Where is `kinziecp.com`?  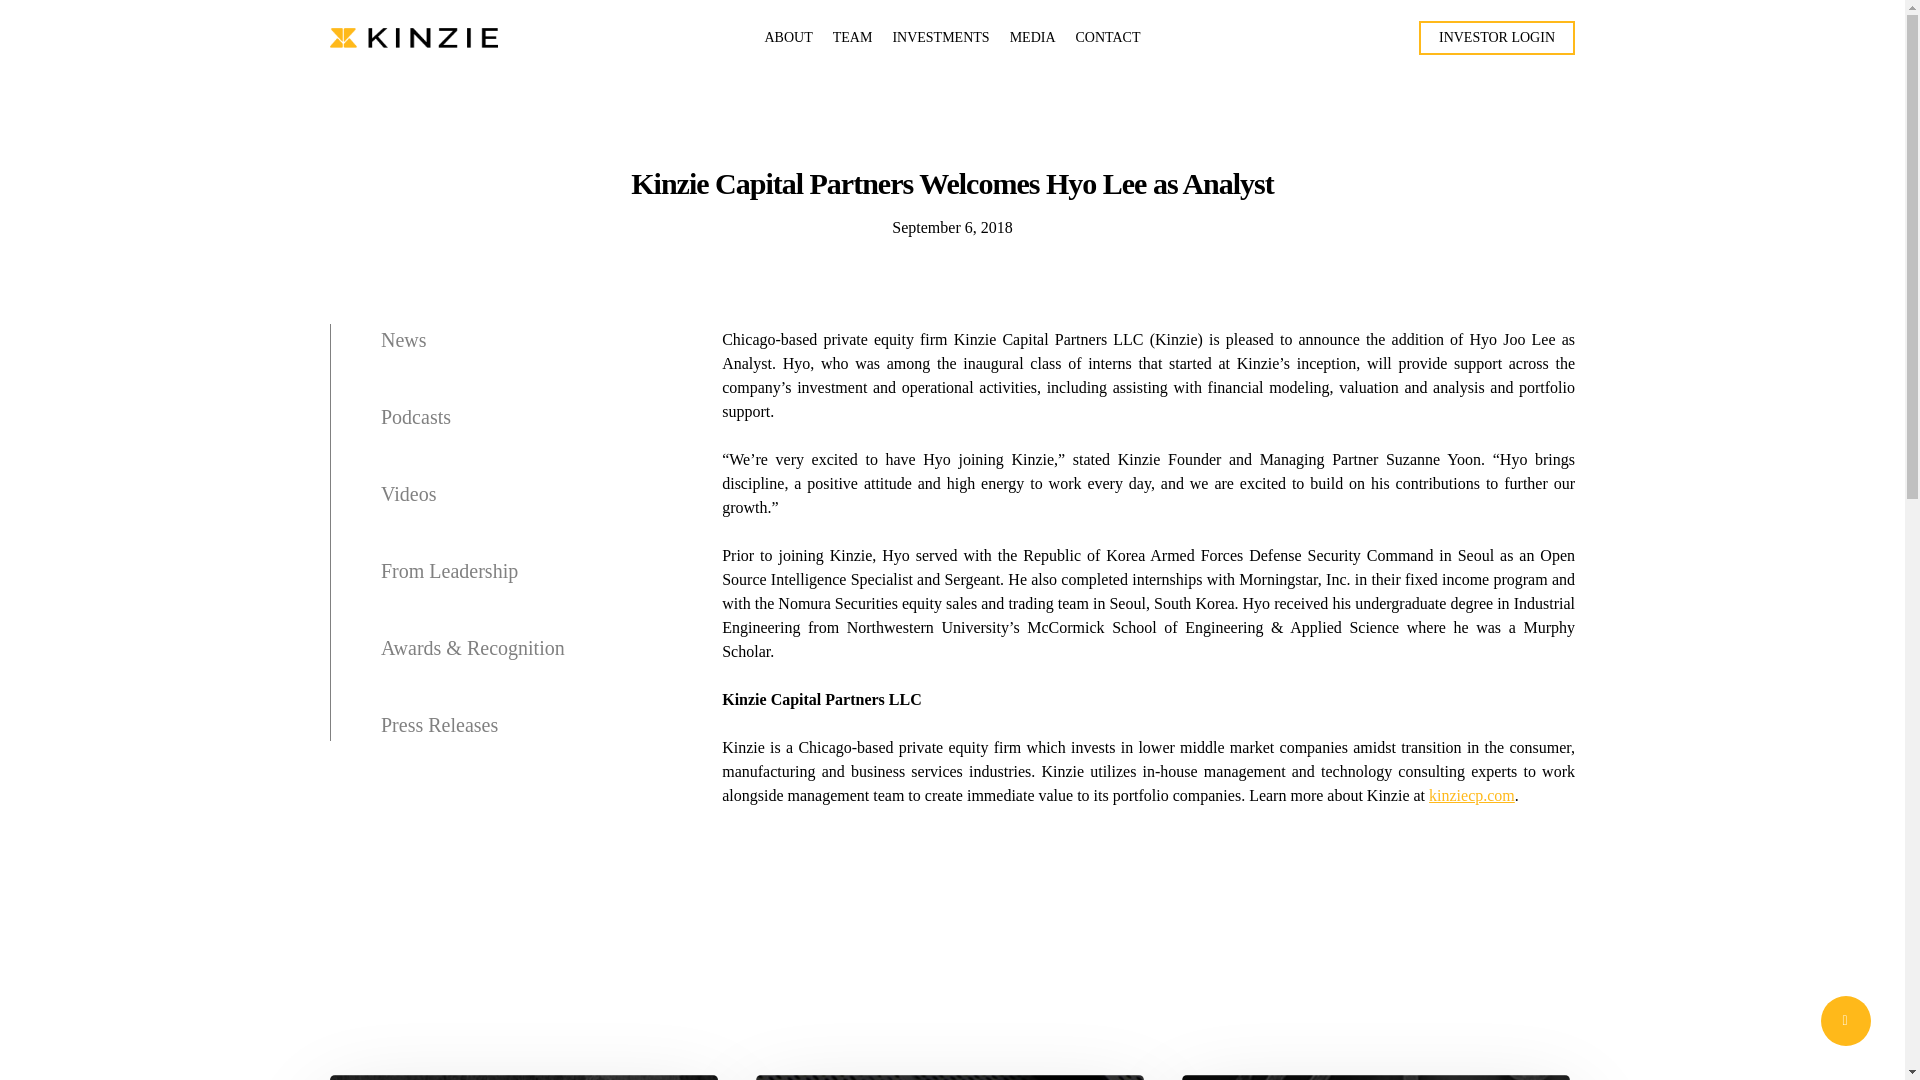
kinziecp.com is located at coordinates (1471, 795).